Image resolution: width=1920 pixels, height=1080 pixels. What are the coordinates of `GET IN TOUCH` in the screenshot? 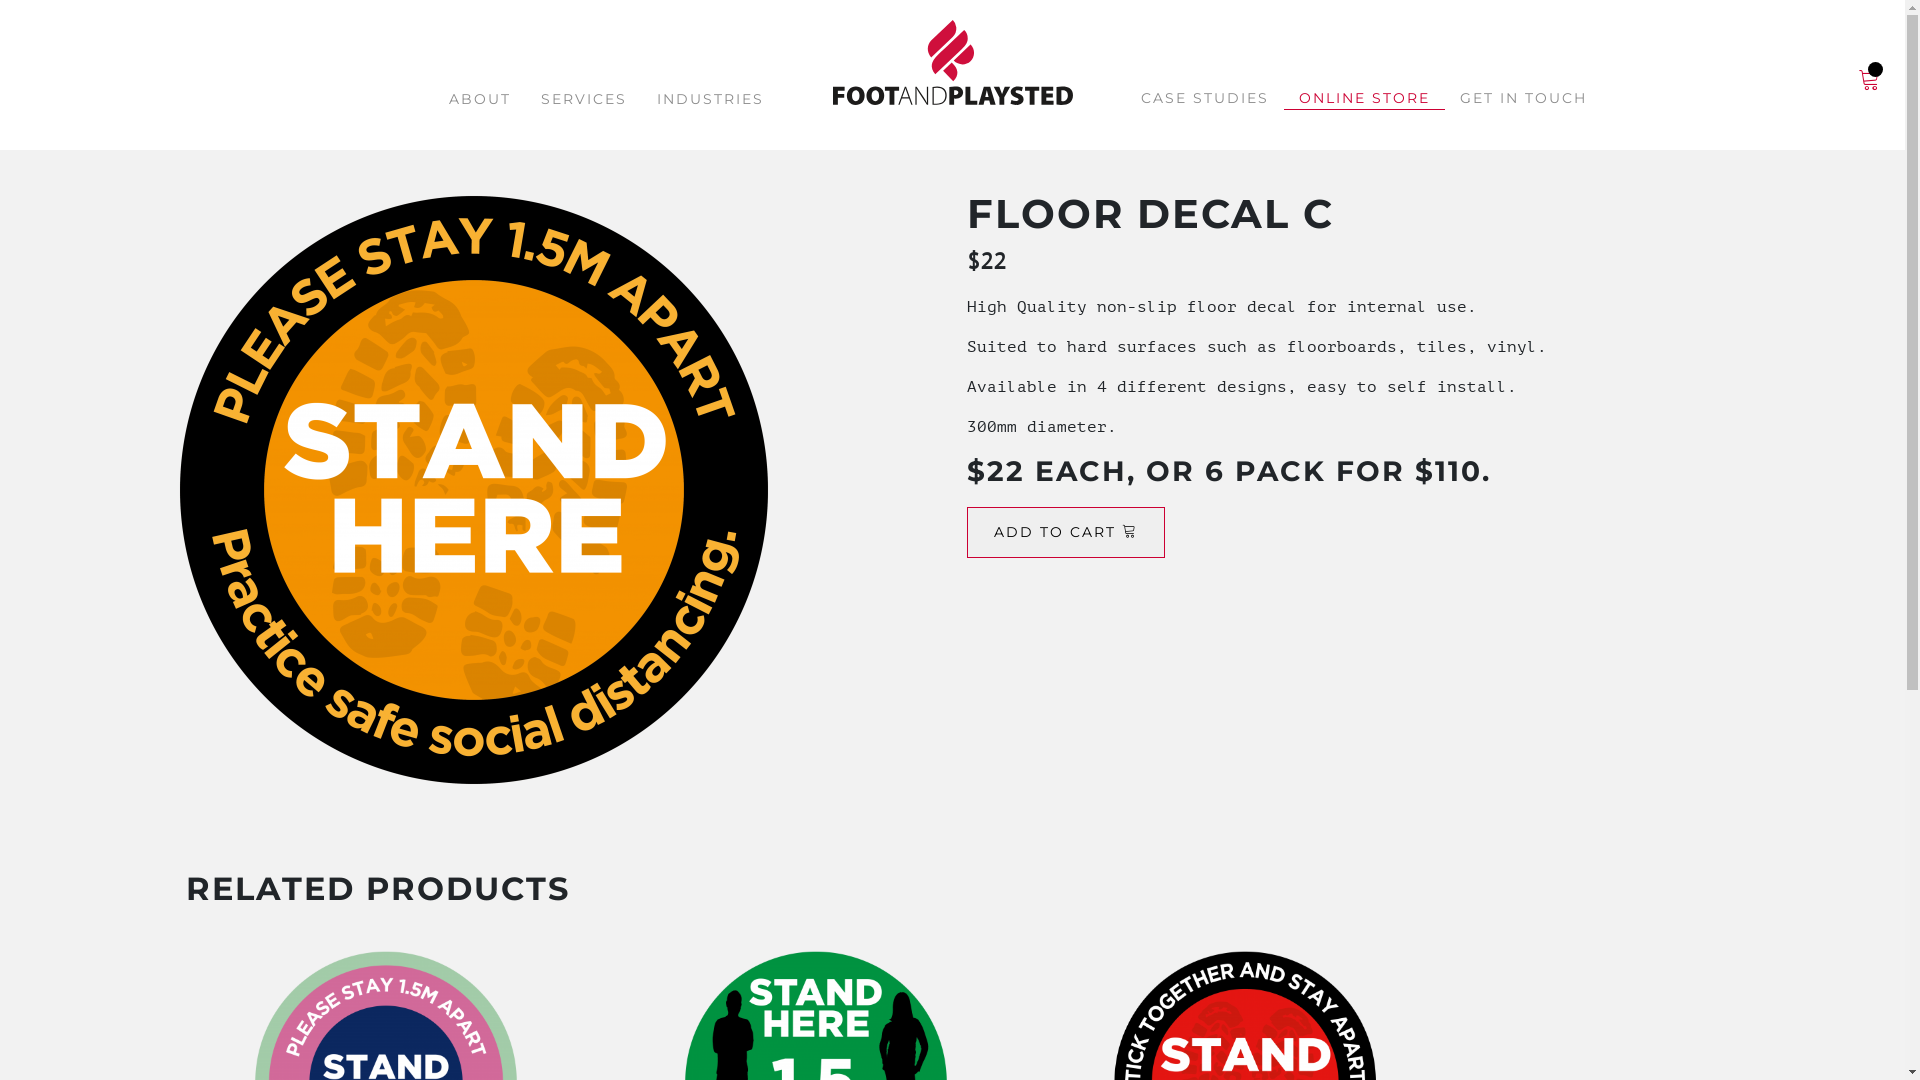 It's located at (1524, 98).